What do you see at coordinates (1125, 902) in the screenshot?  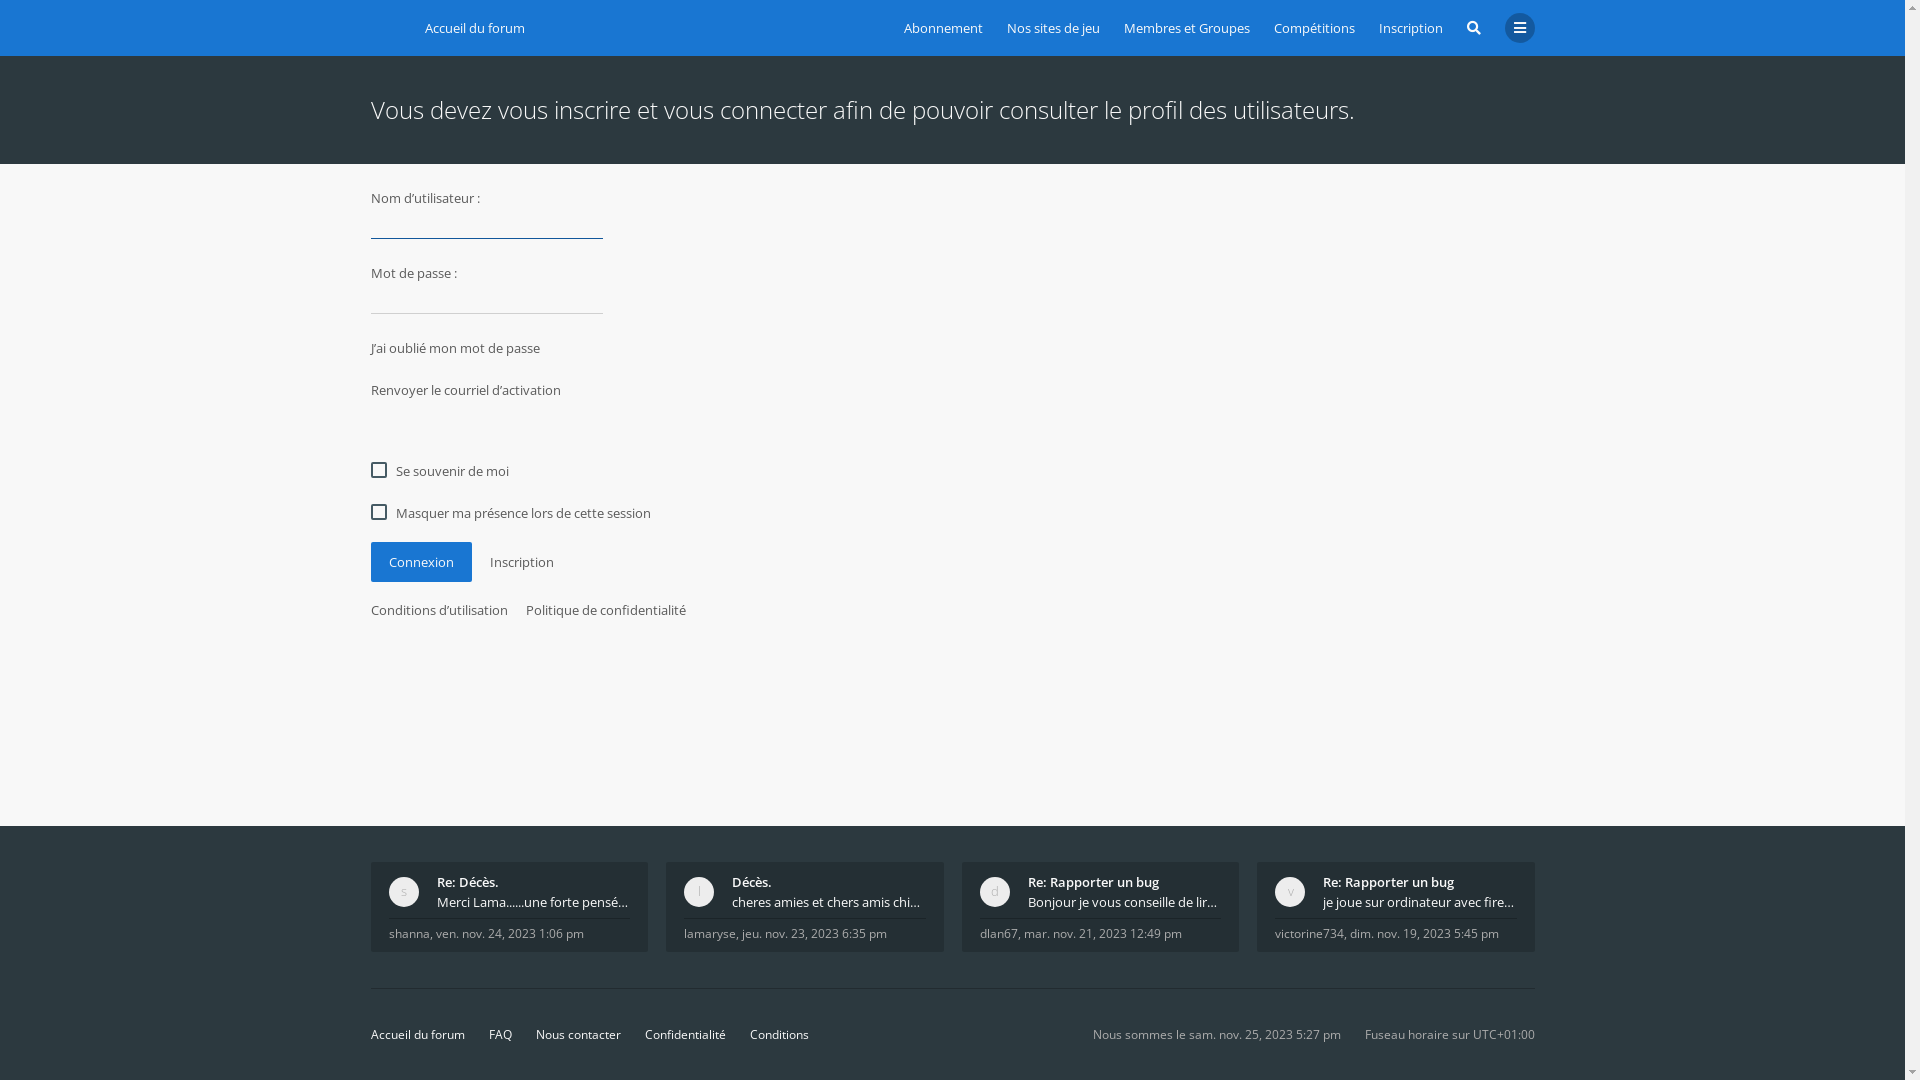 I see `Bonjour je vous conseille de lire cela, et de v` at bounding box center [1125, 902].